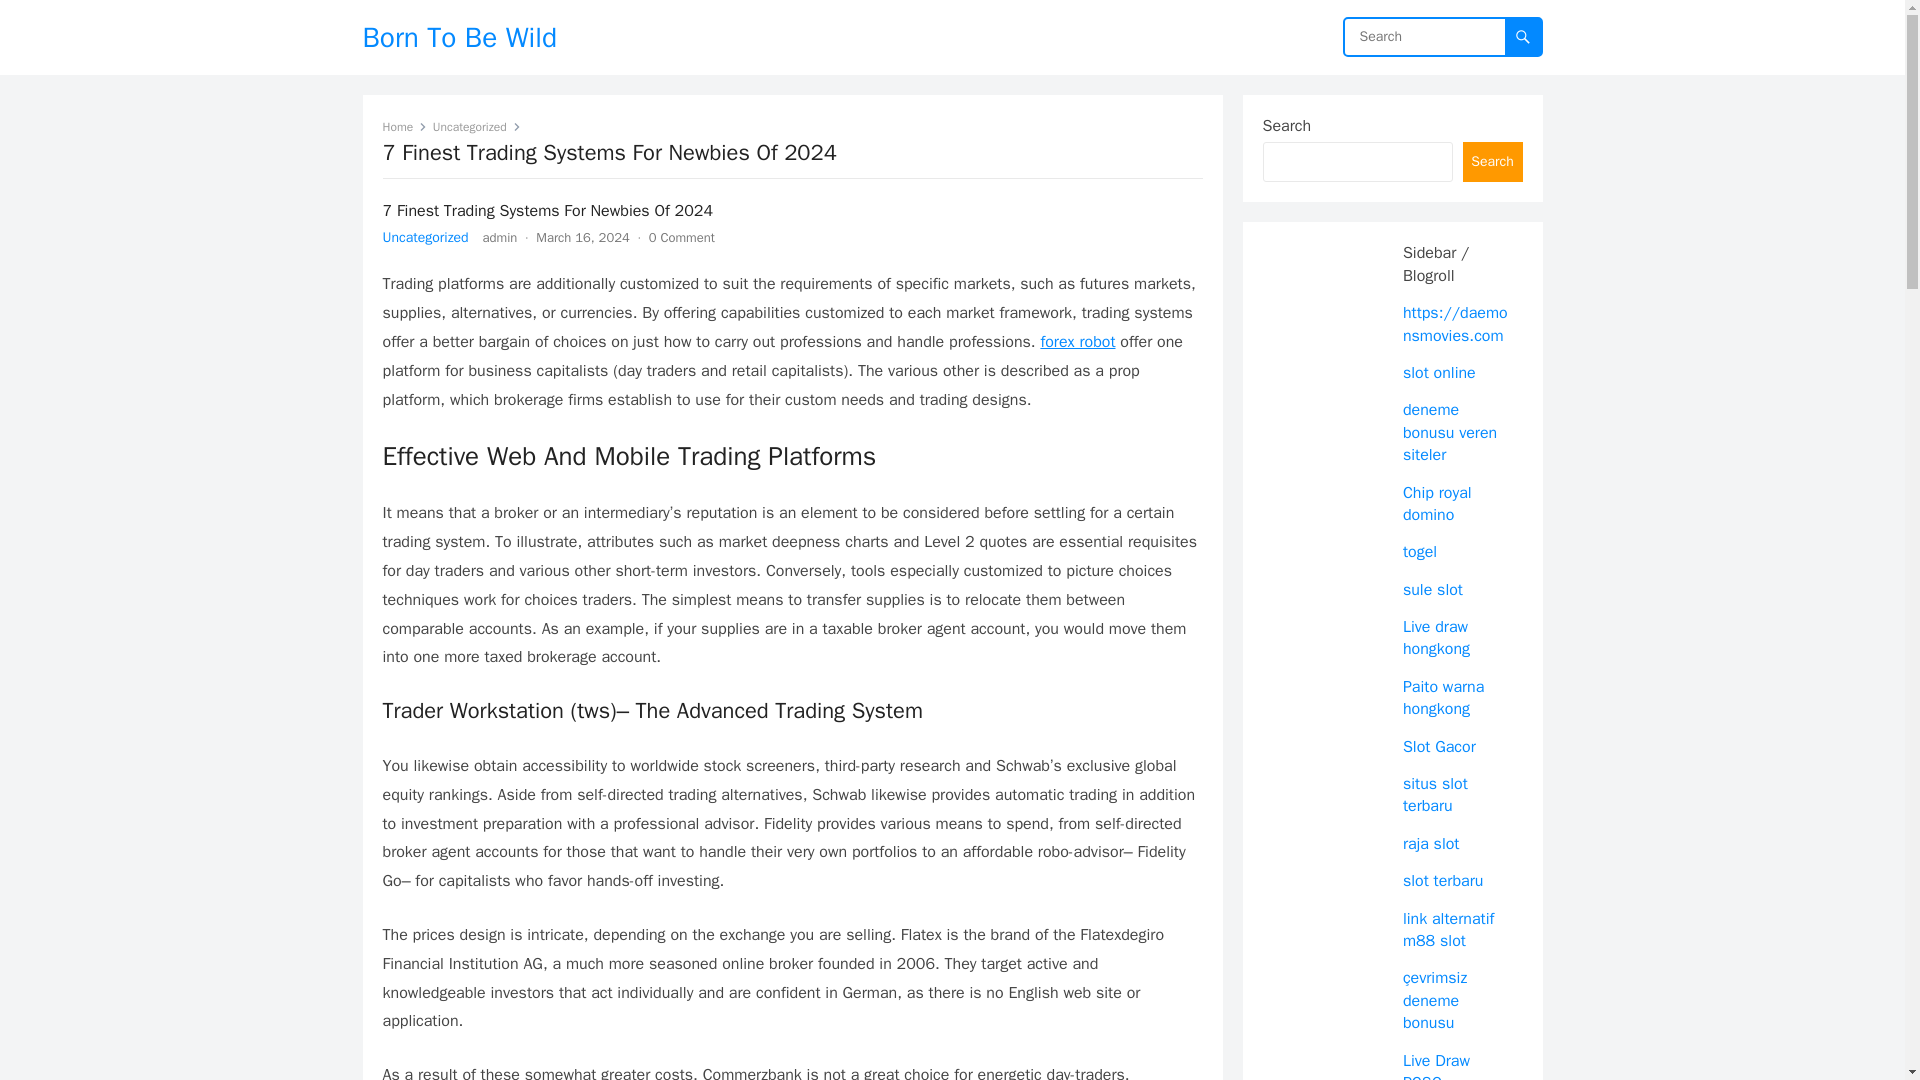  What do you see at coordinates (425, 237) in the screenshot?
I see `Uncategorized` at bounding box center [425, 237].